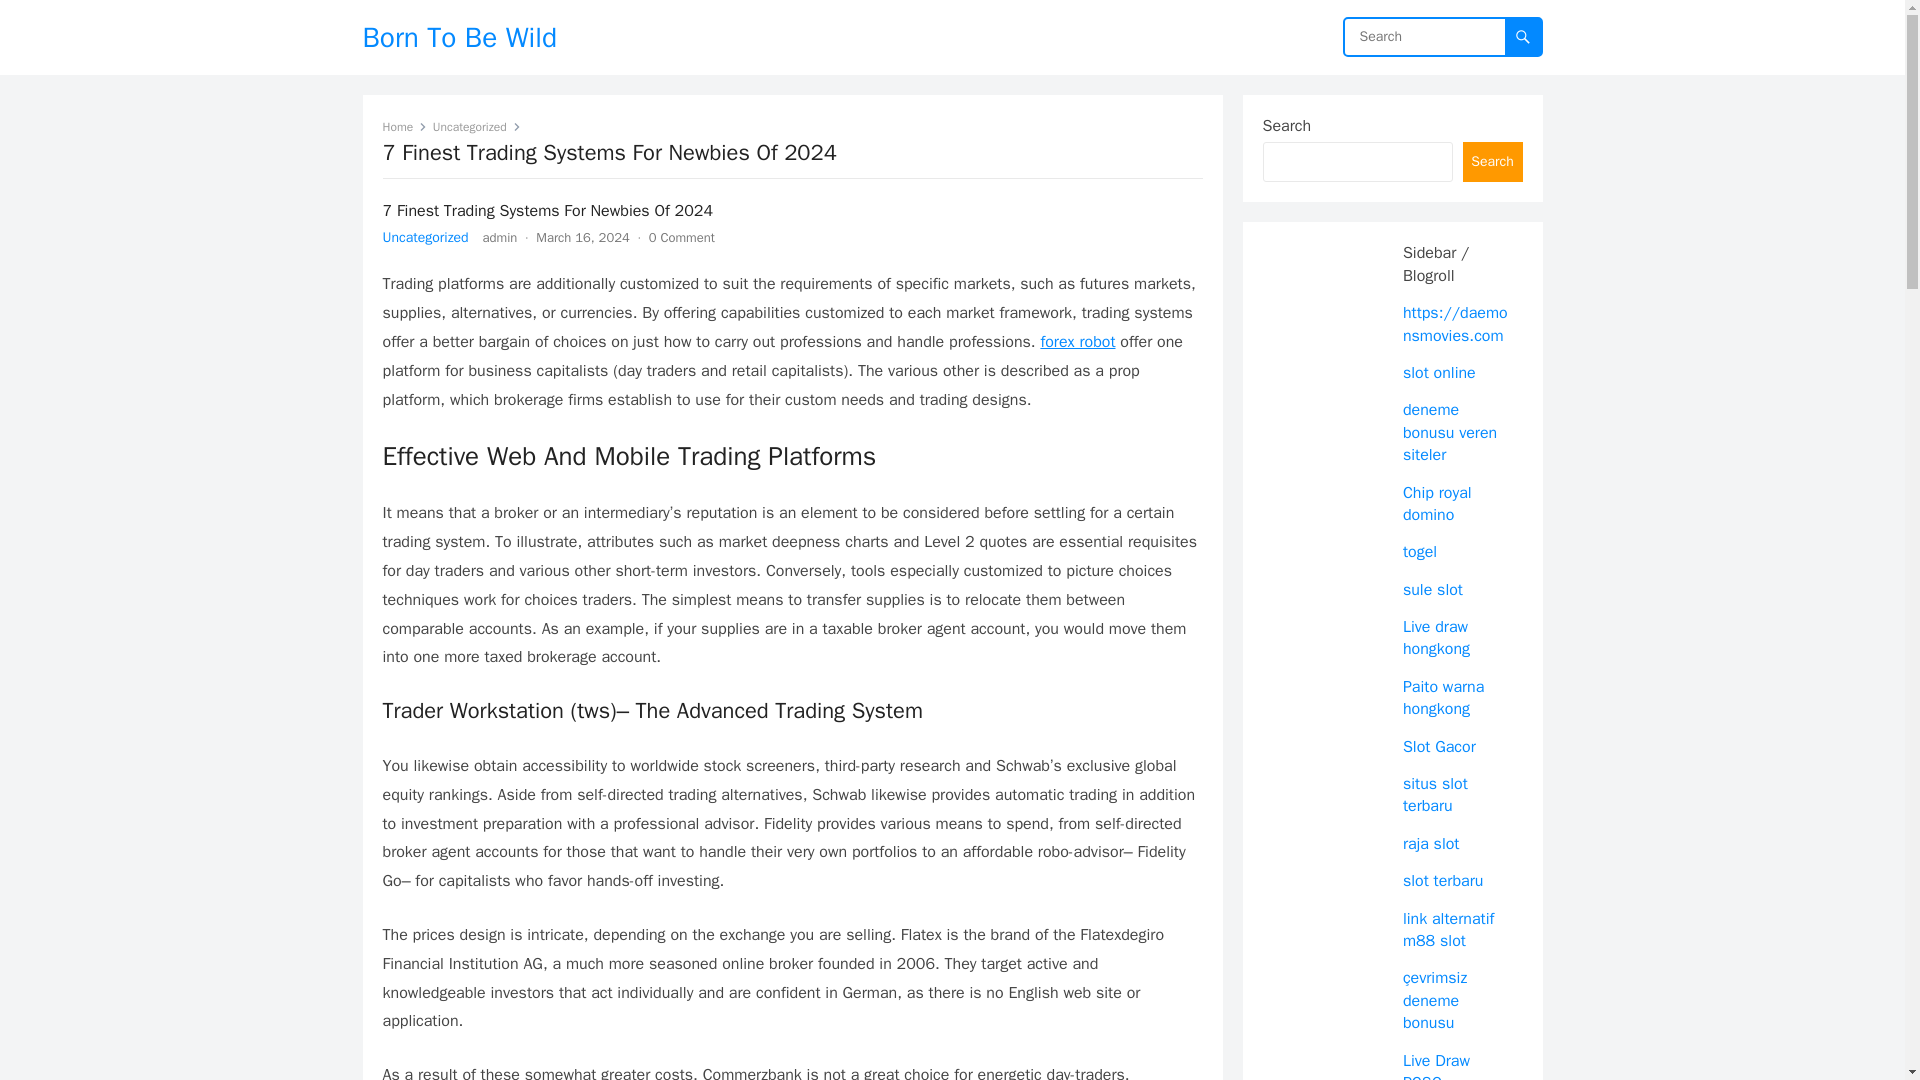  What do you see at coordinates (425, 237) in the screenshot?
I see `Uncategorized` at bounding box center [425, 237].